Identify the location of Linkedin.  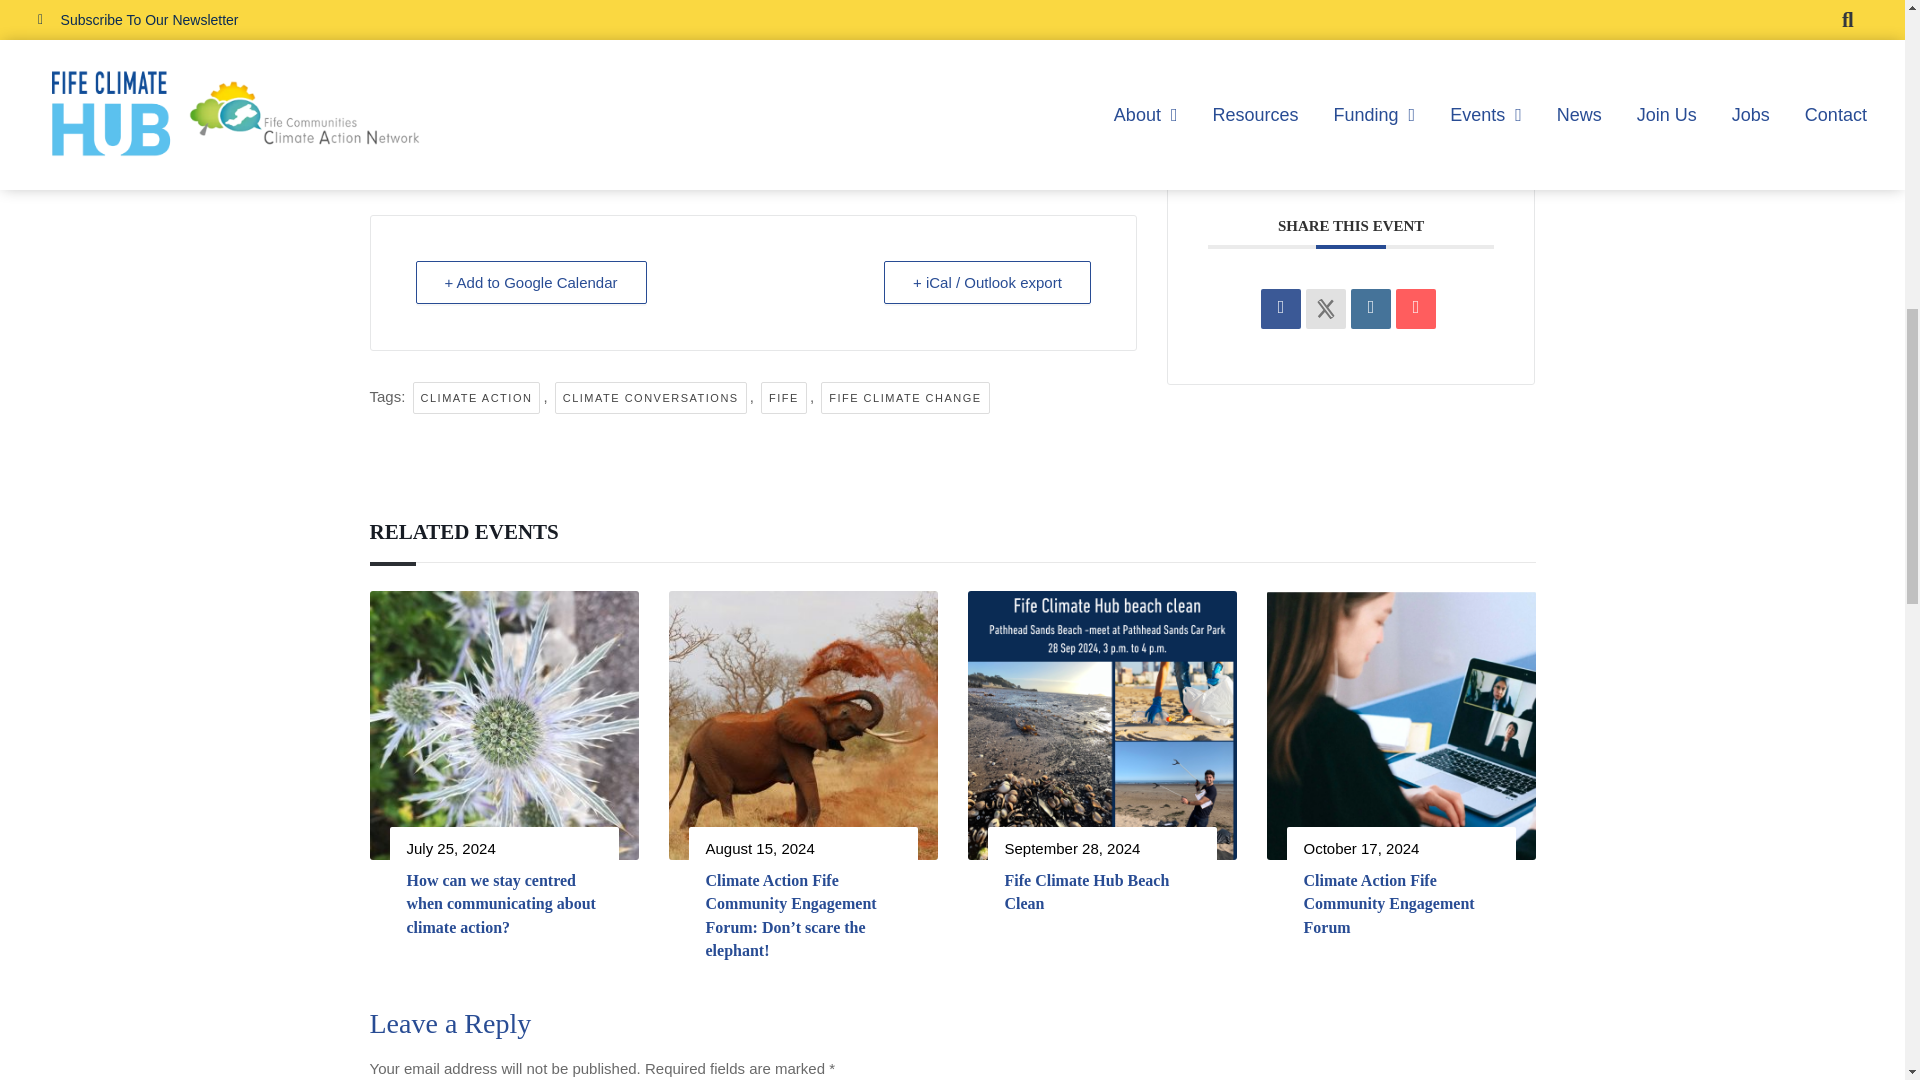
(1370, 54).